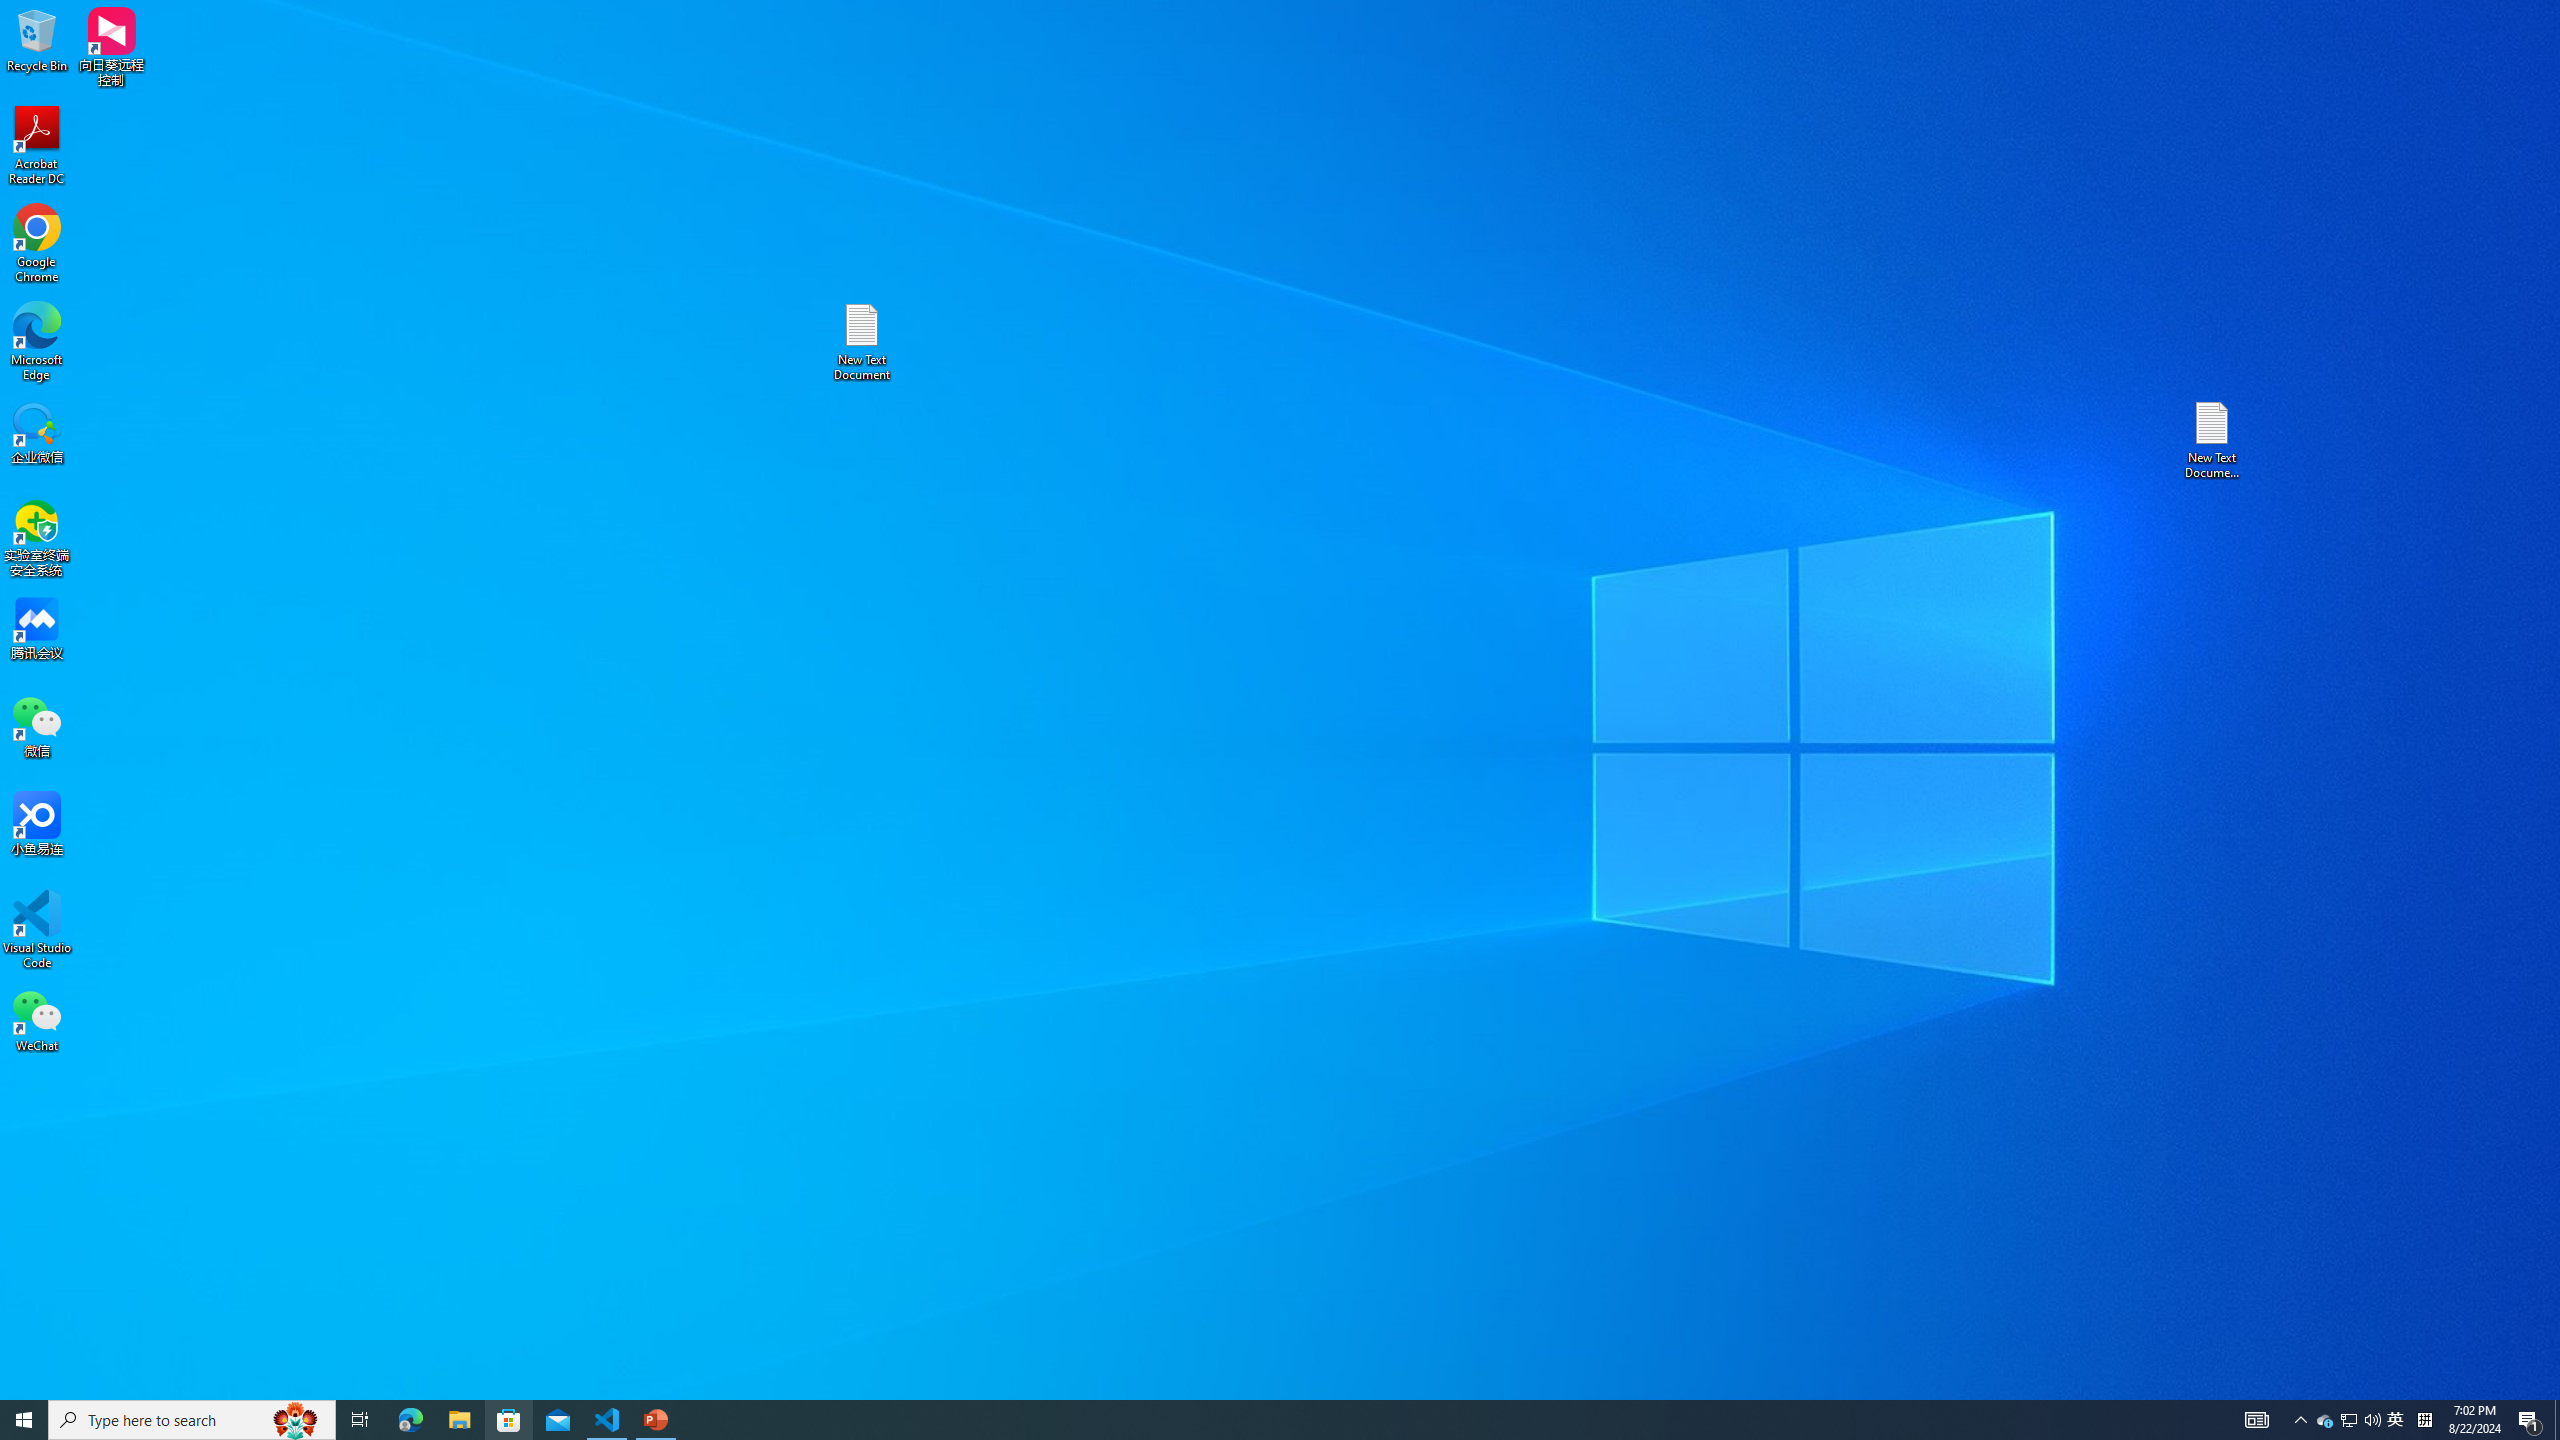 The image size is (2560, 1440). I want to click on Acrobat Reader DC, so click(37, 146).